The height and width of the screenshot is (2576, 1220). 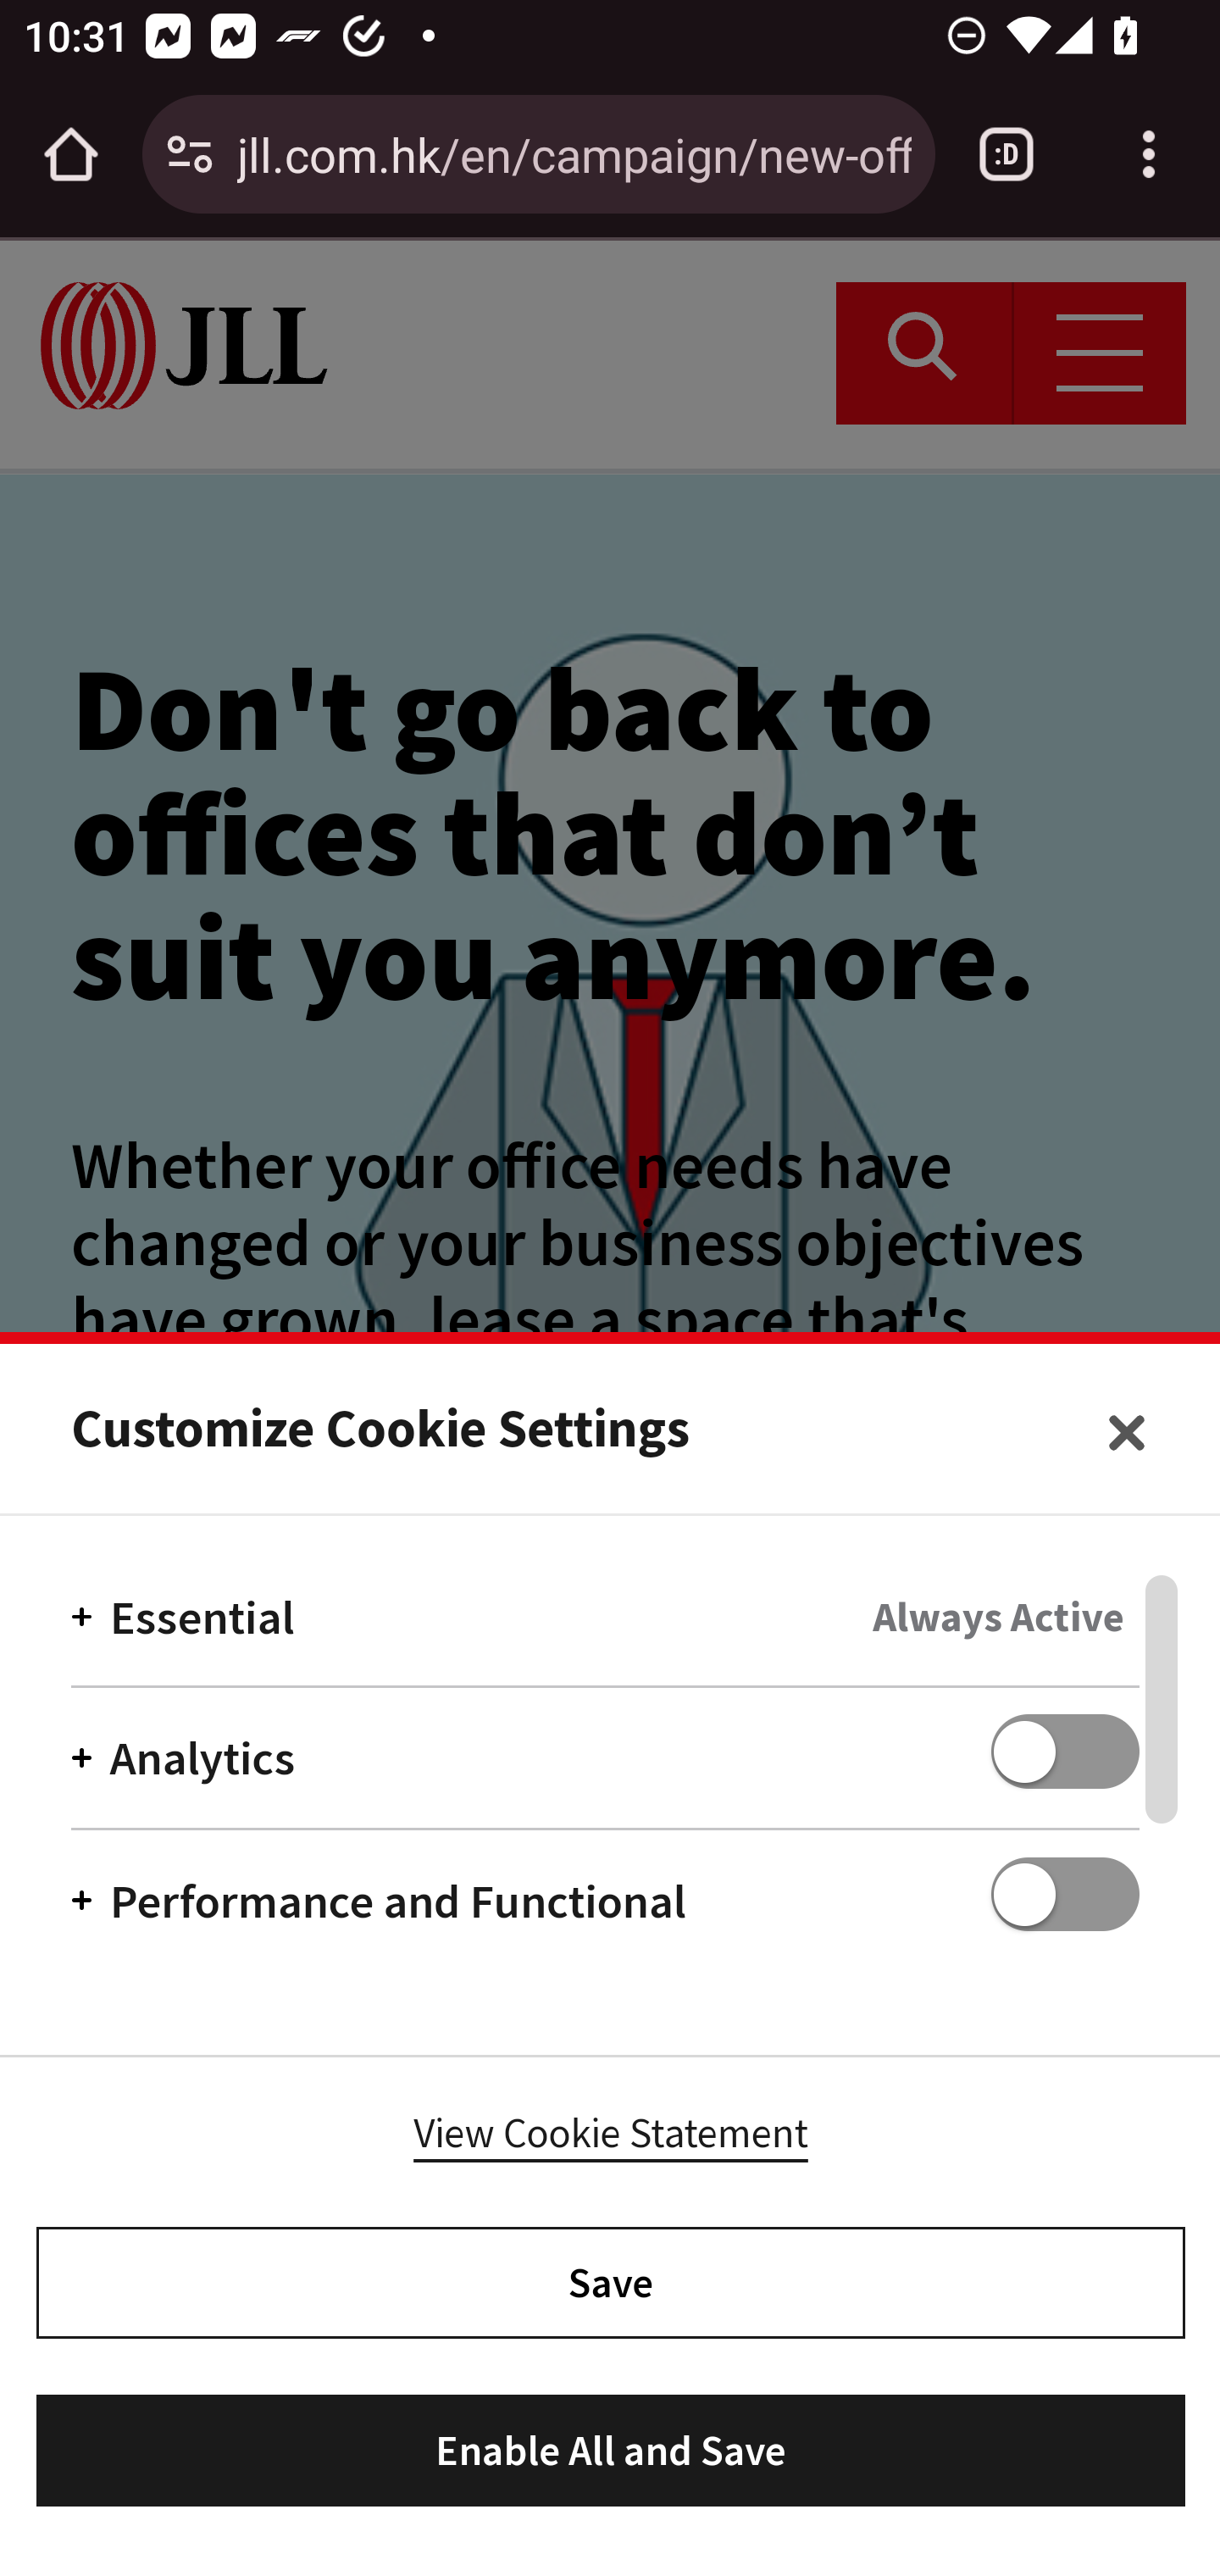 I want to click on Essential, so click(x=605, y=1630).